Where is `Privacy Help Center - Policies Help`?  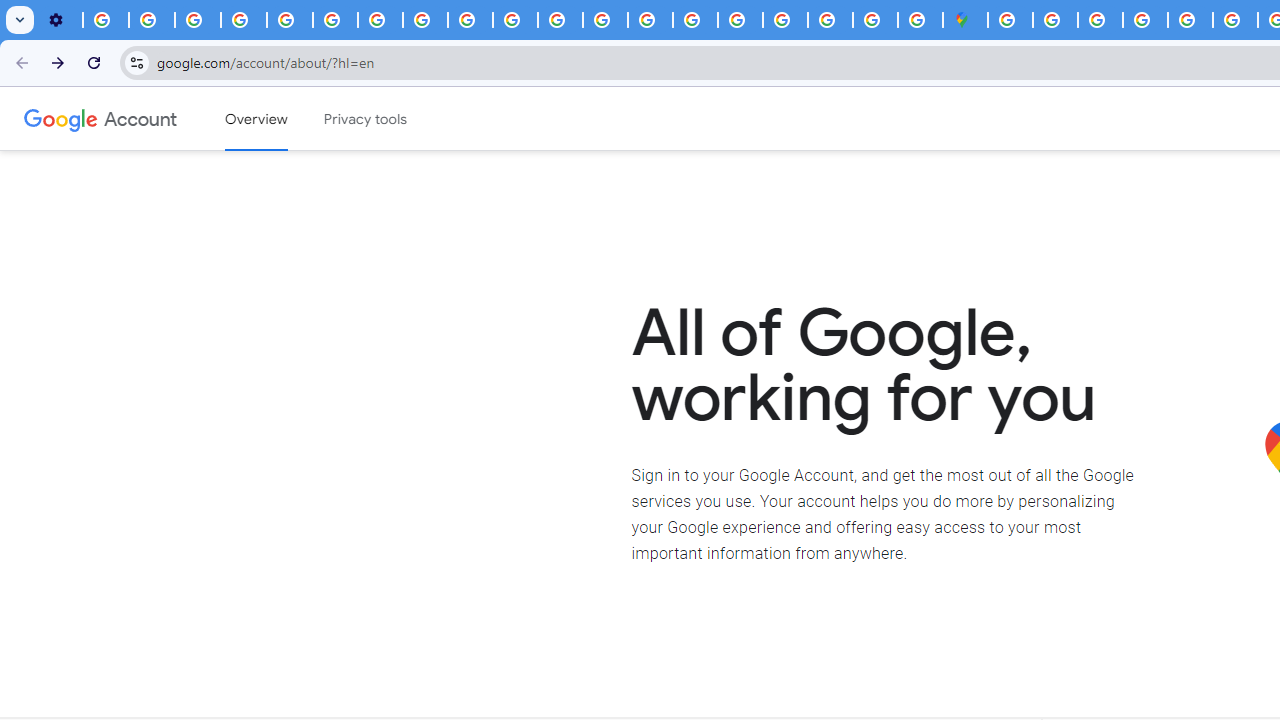
Privacy Help Center - Policies Help is located at coordinates (290, 20).